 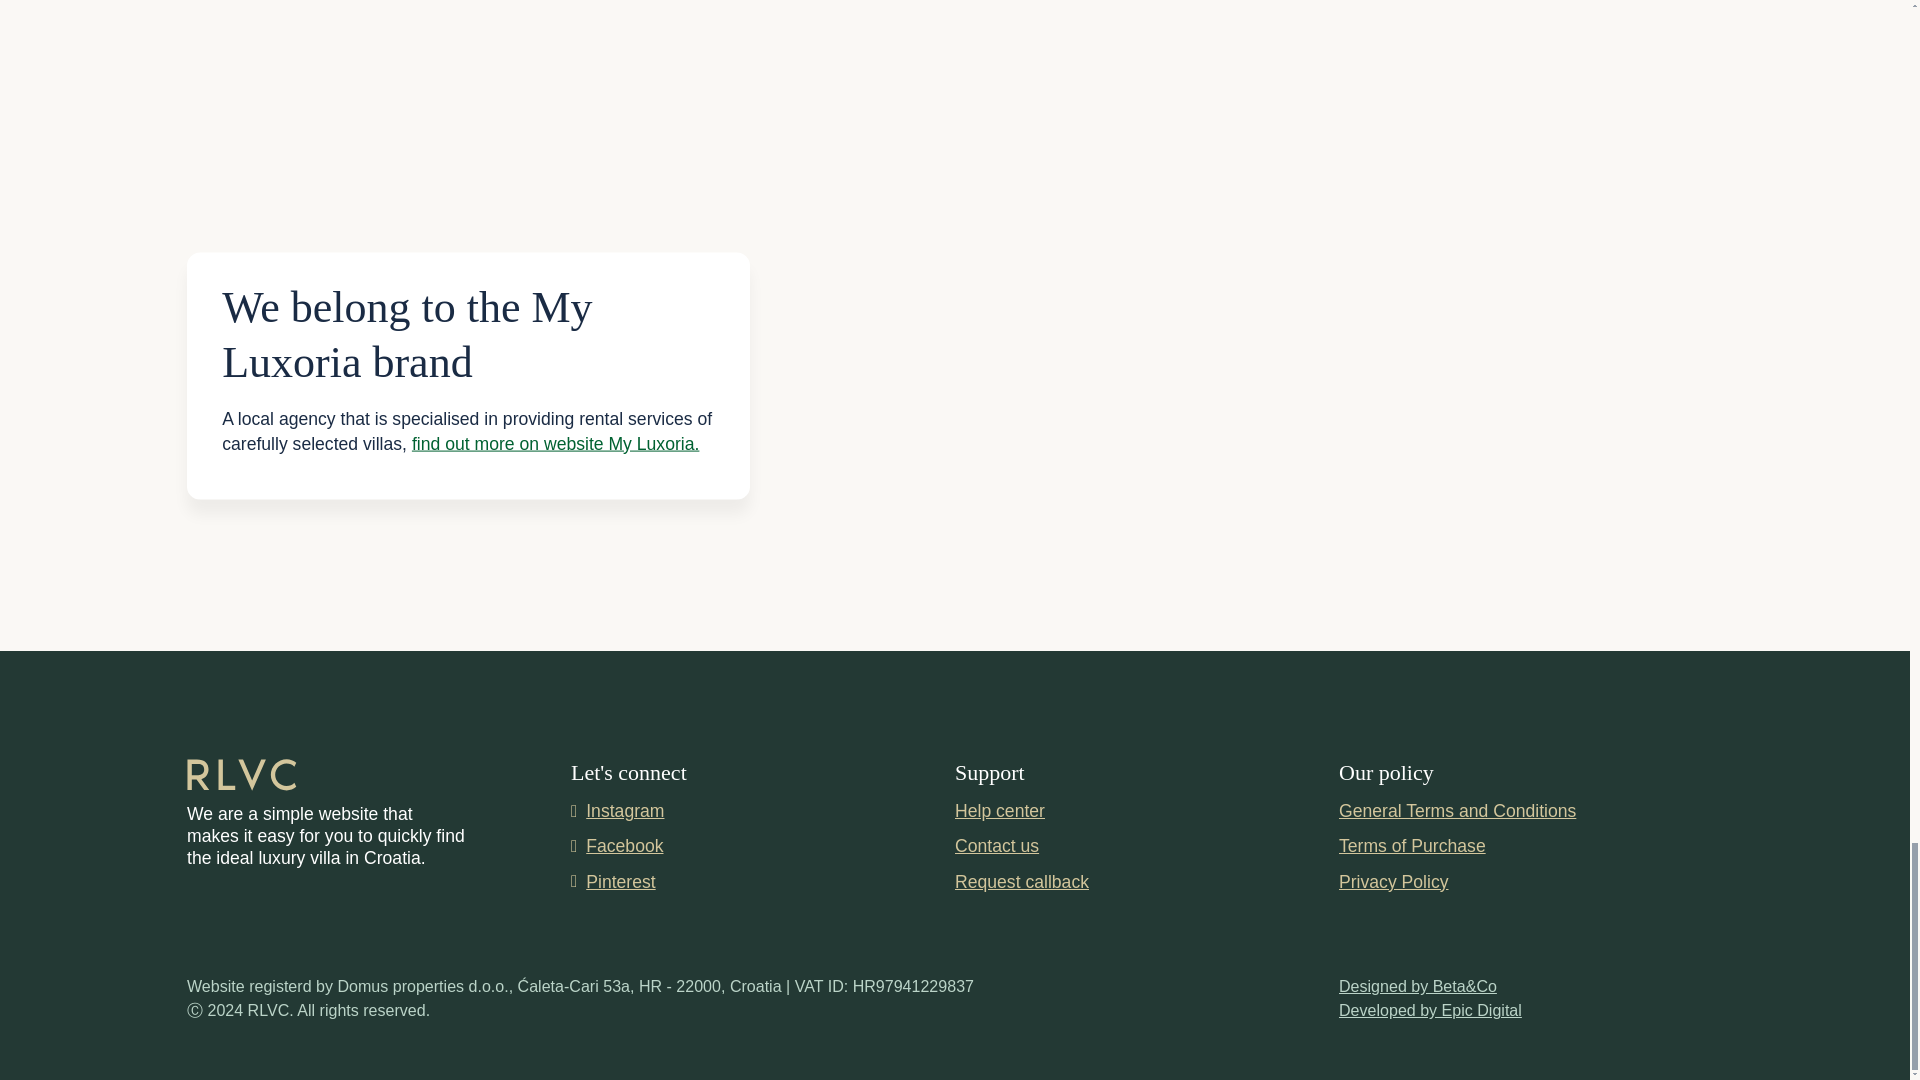 I want to click on Request callback, so click(x=1021, y=882).